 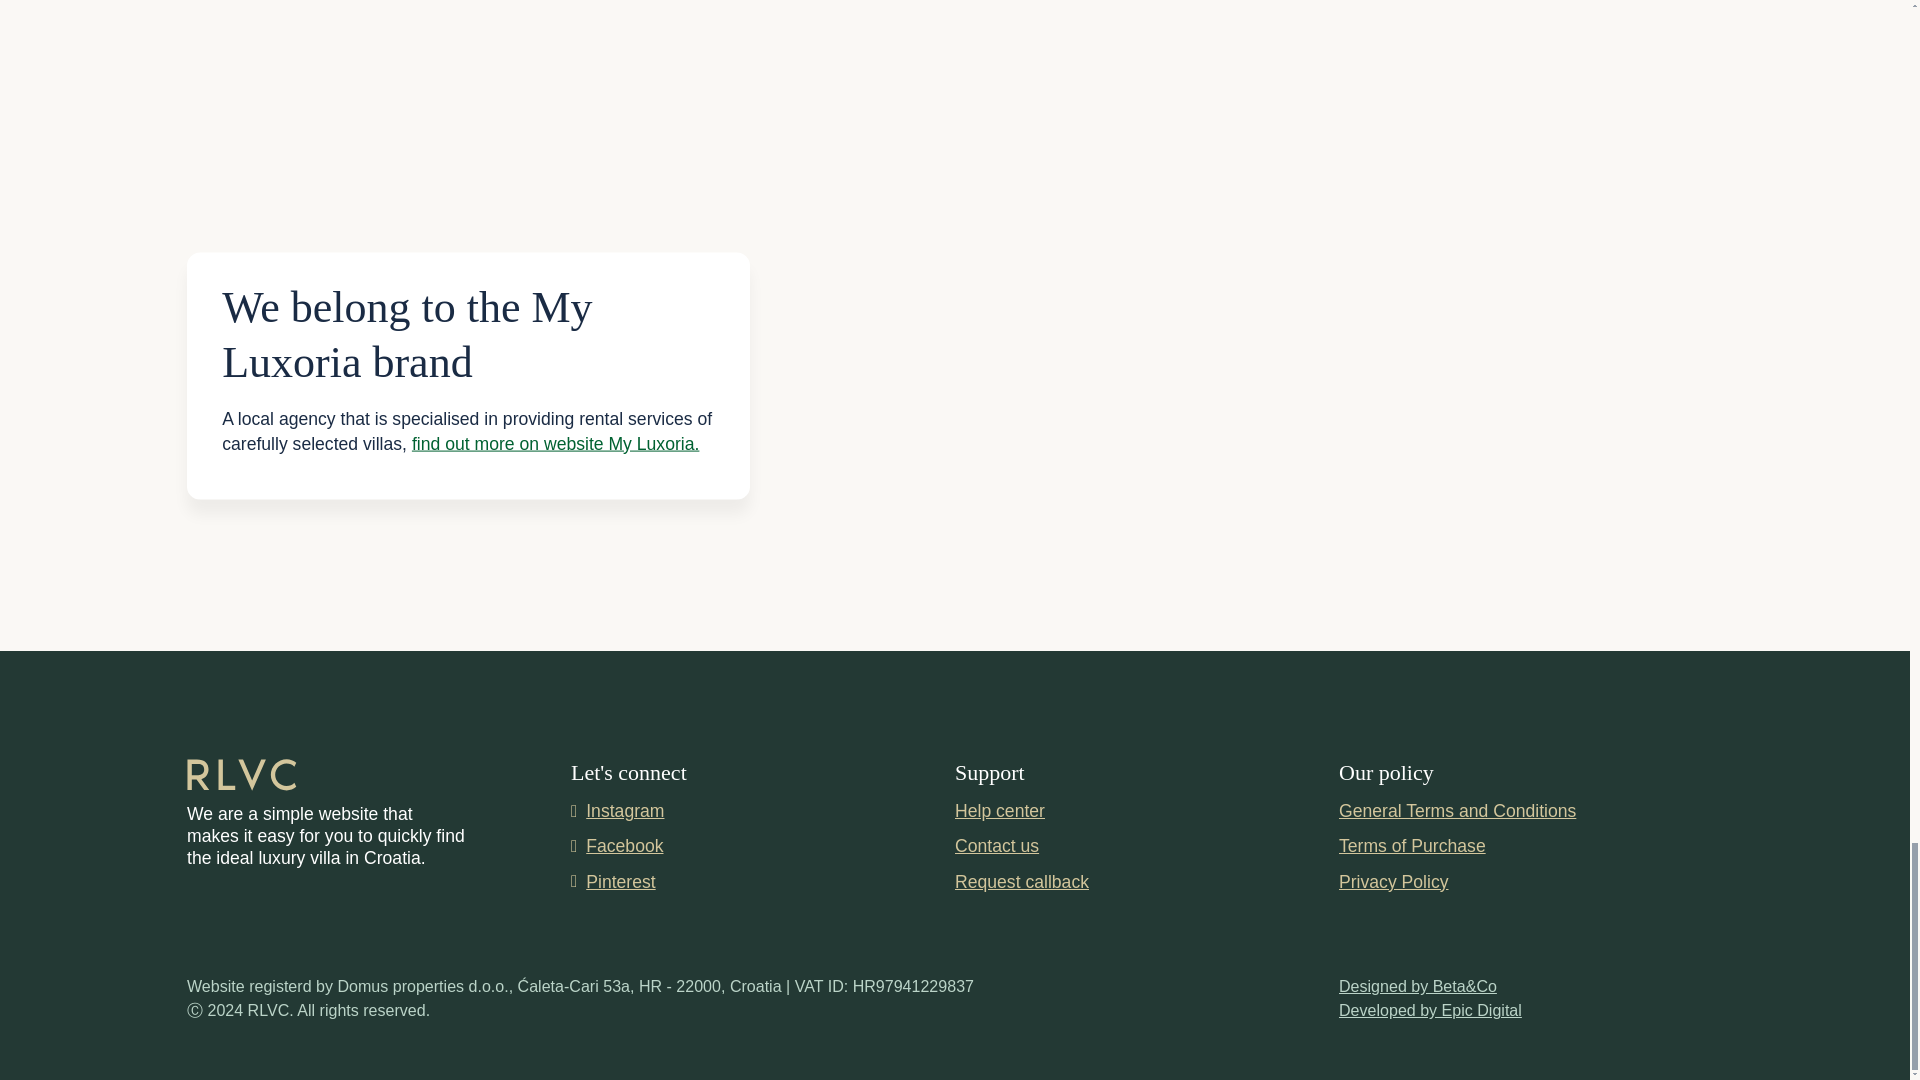 I want to click on Request callback, so click(x=1021, y=882).